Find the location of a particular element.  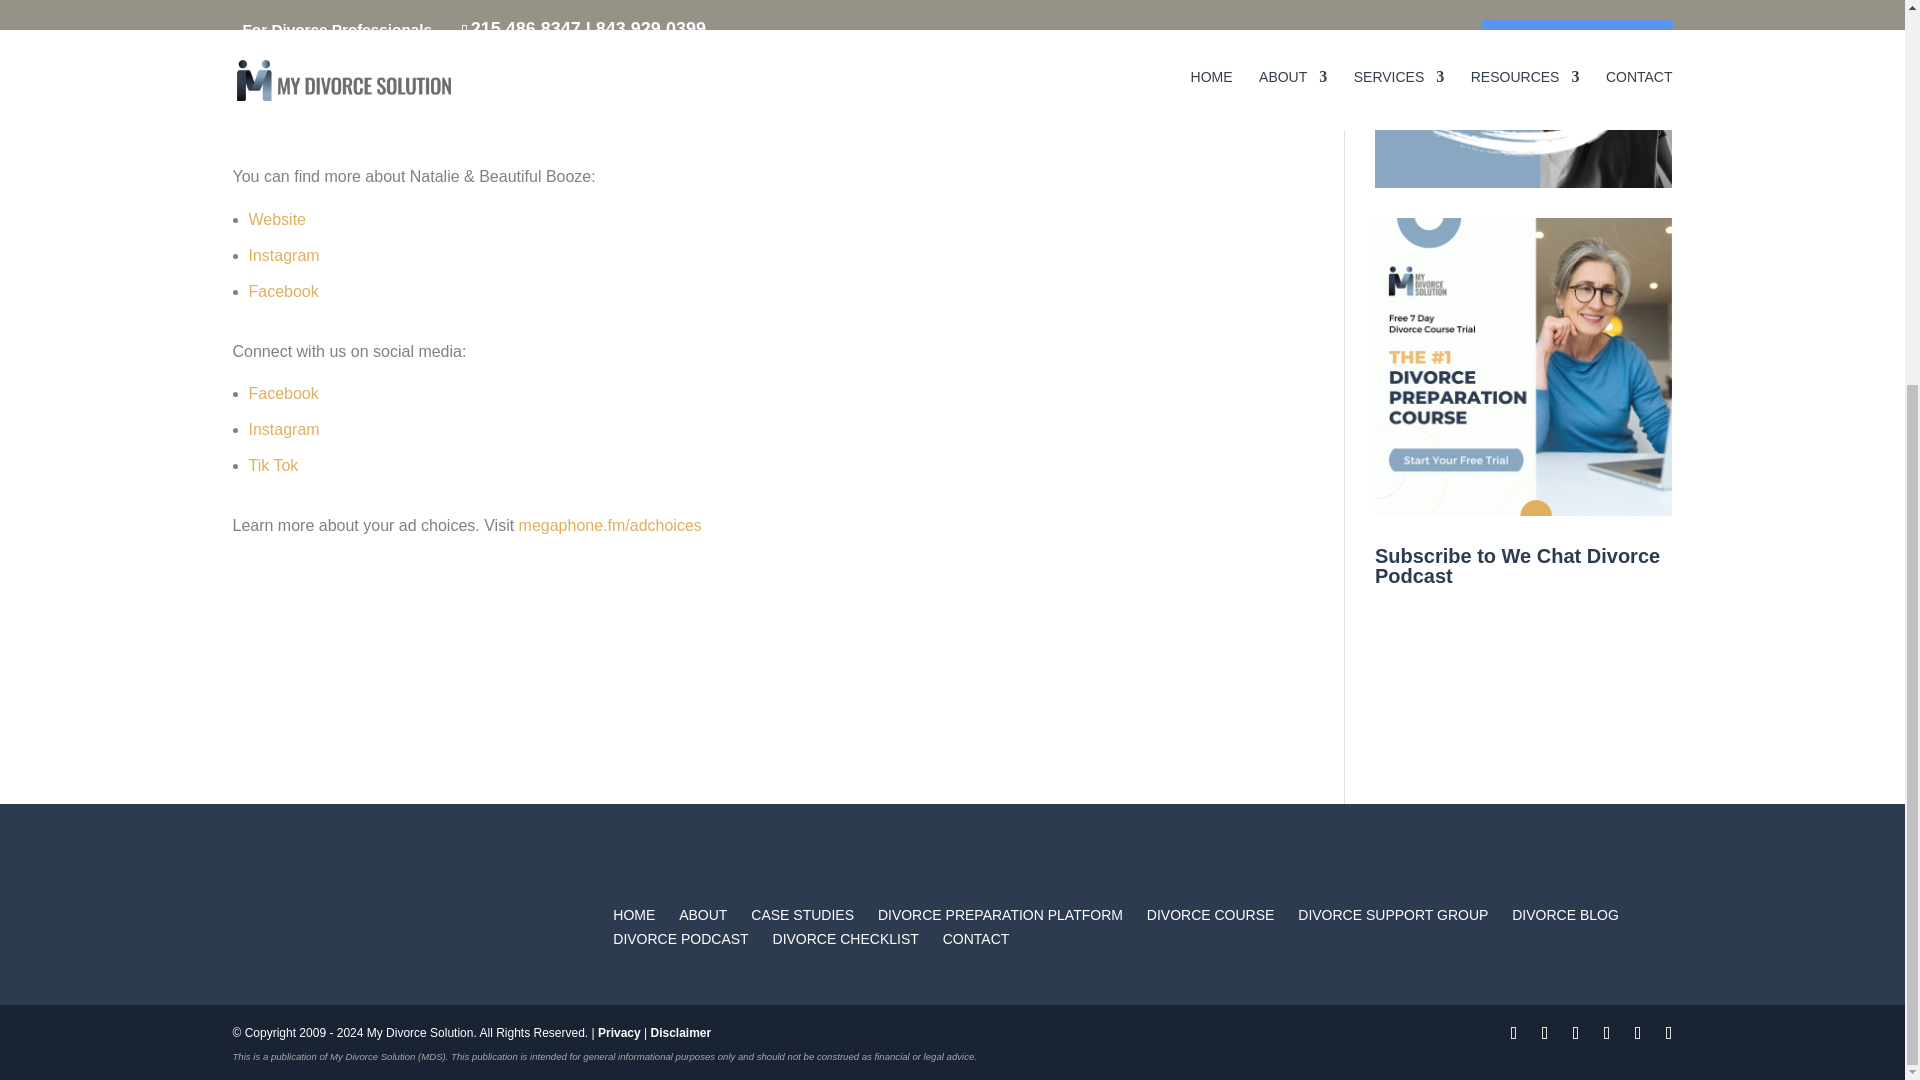

Instagram is located at coordinates (282, 254).